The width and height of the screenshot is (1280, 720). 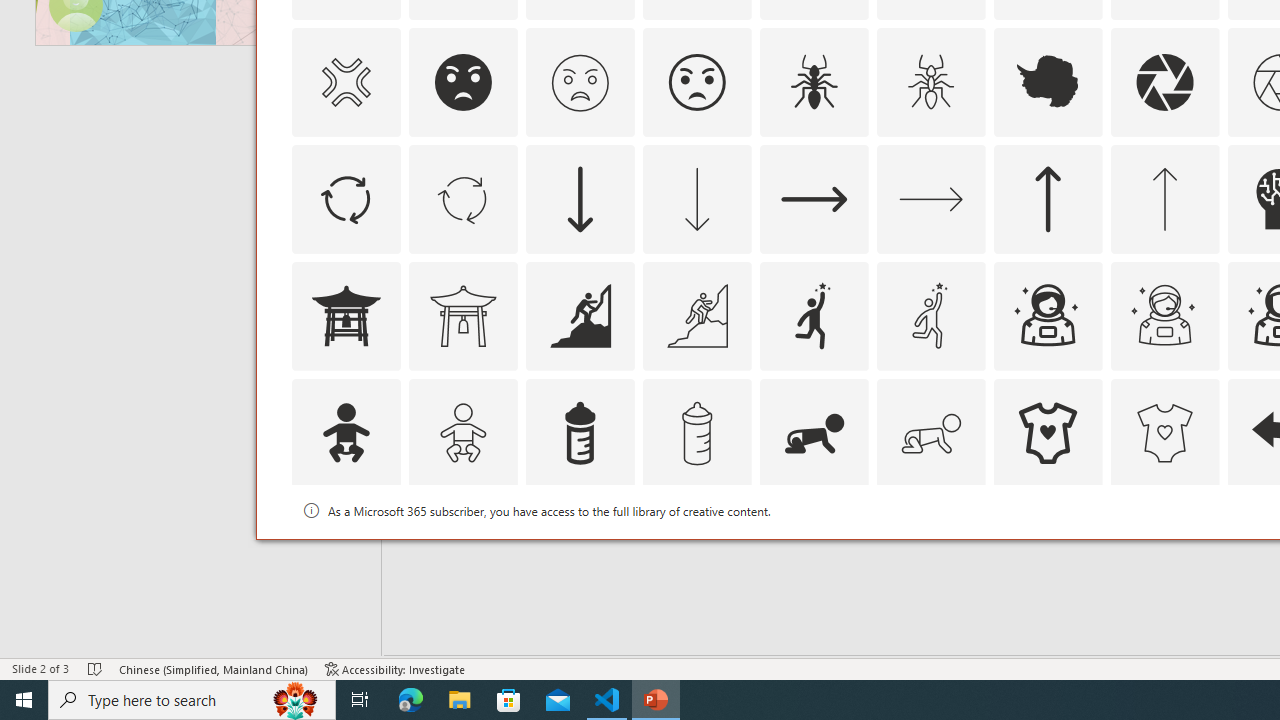 What do you see at coordinates (1164, 82) in the screenshot?
I see `AutomationID: Icons_Aperture` at bounding box center [1164, 82].